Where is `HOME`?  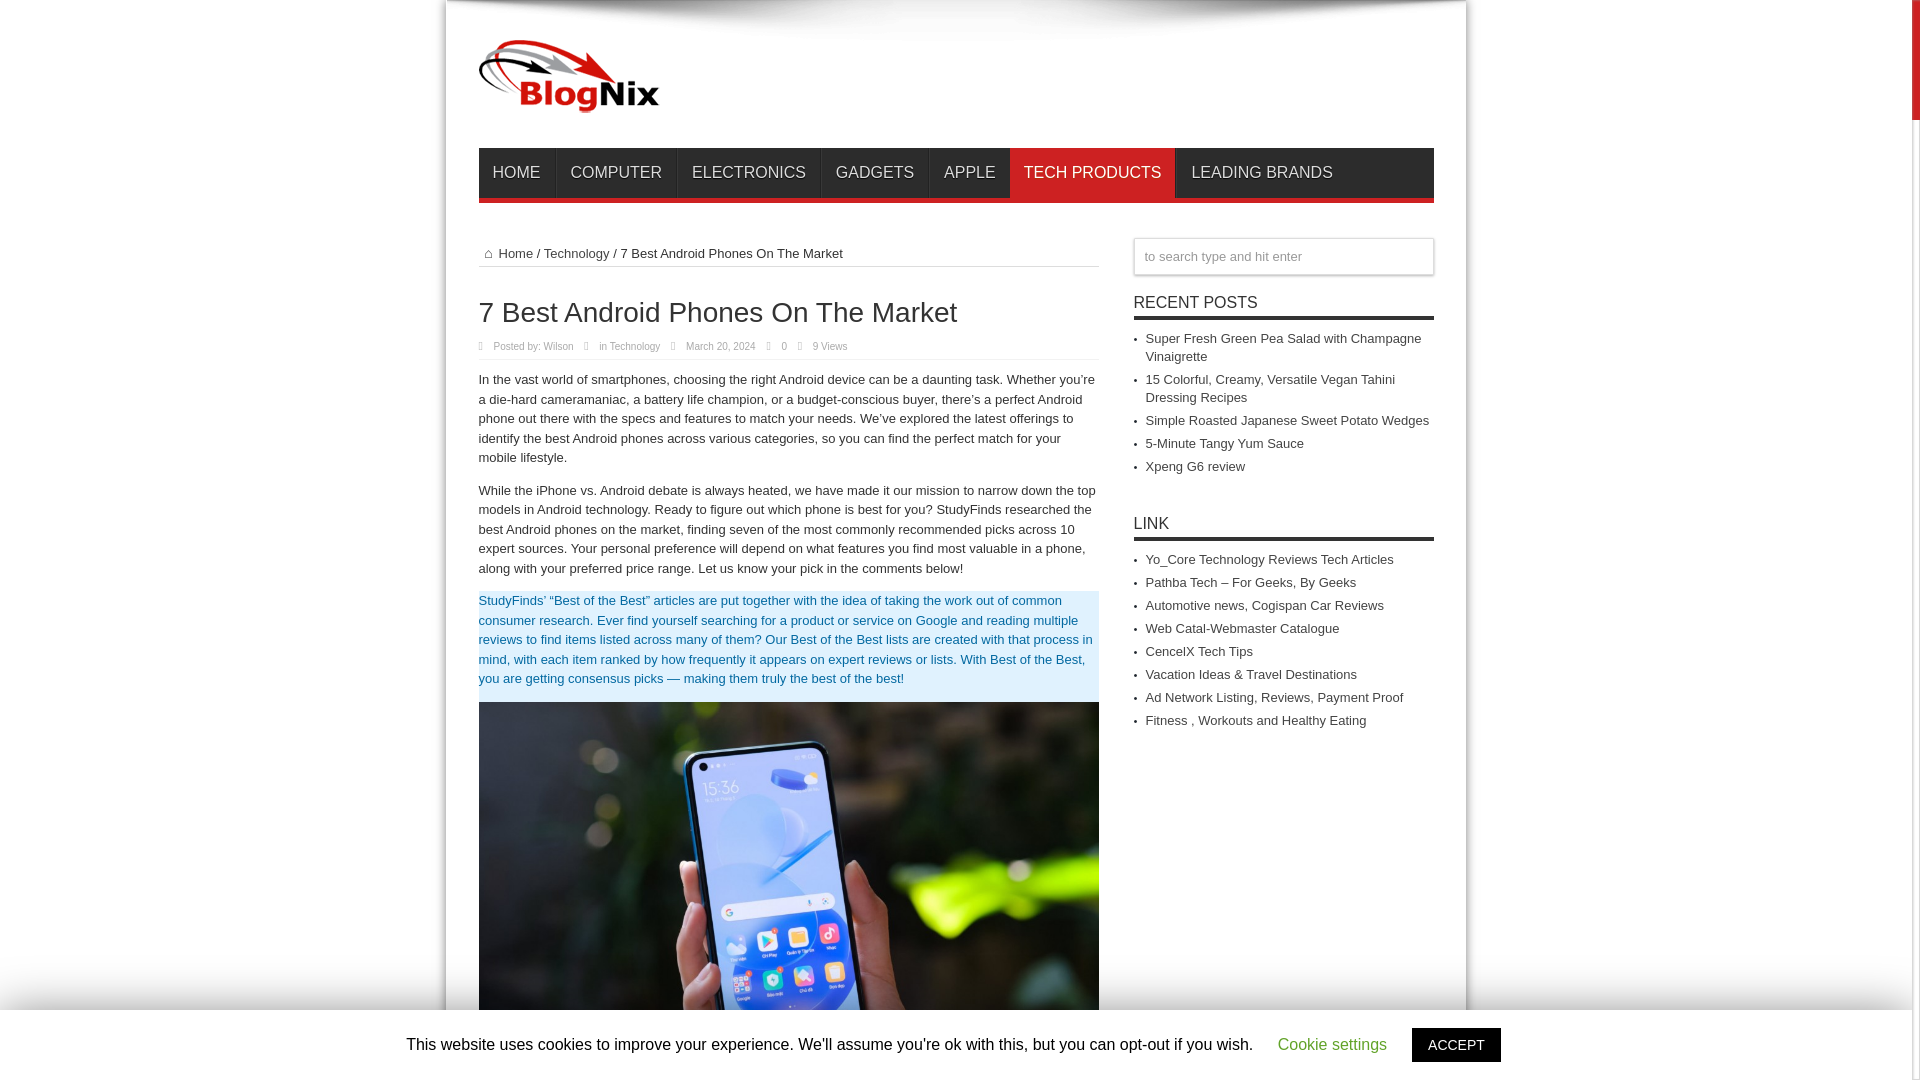 HOME is located at coordinates (516, 172).